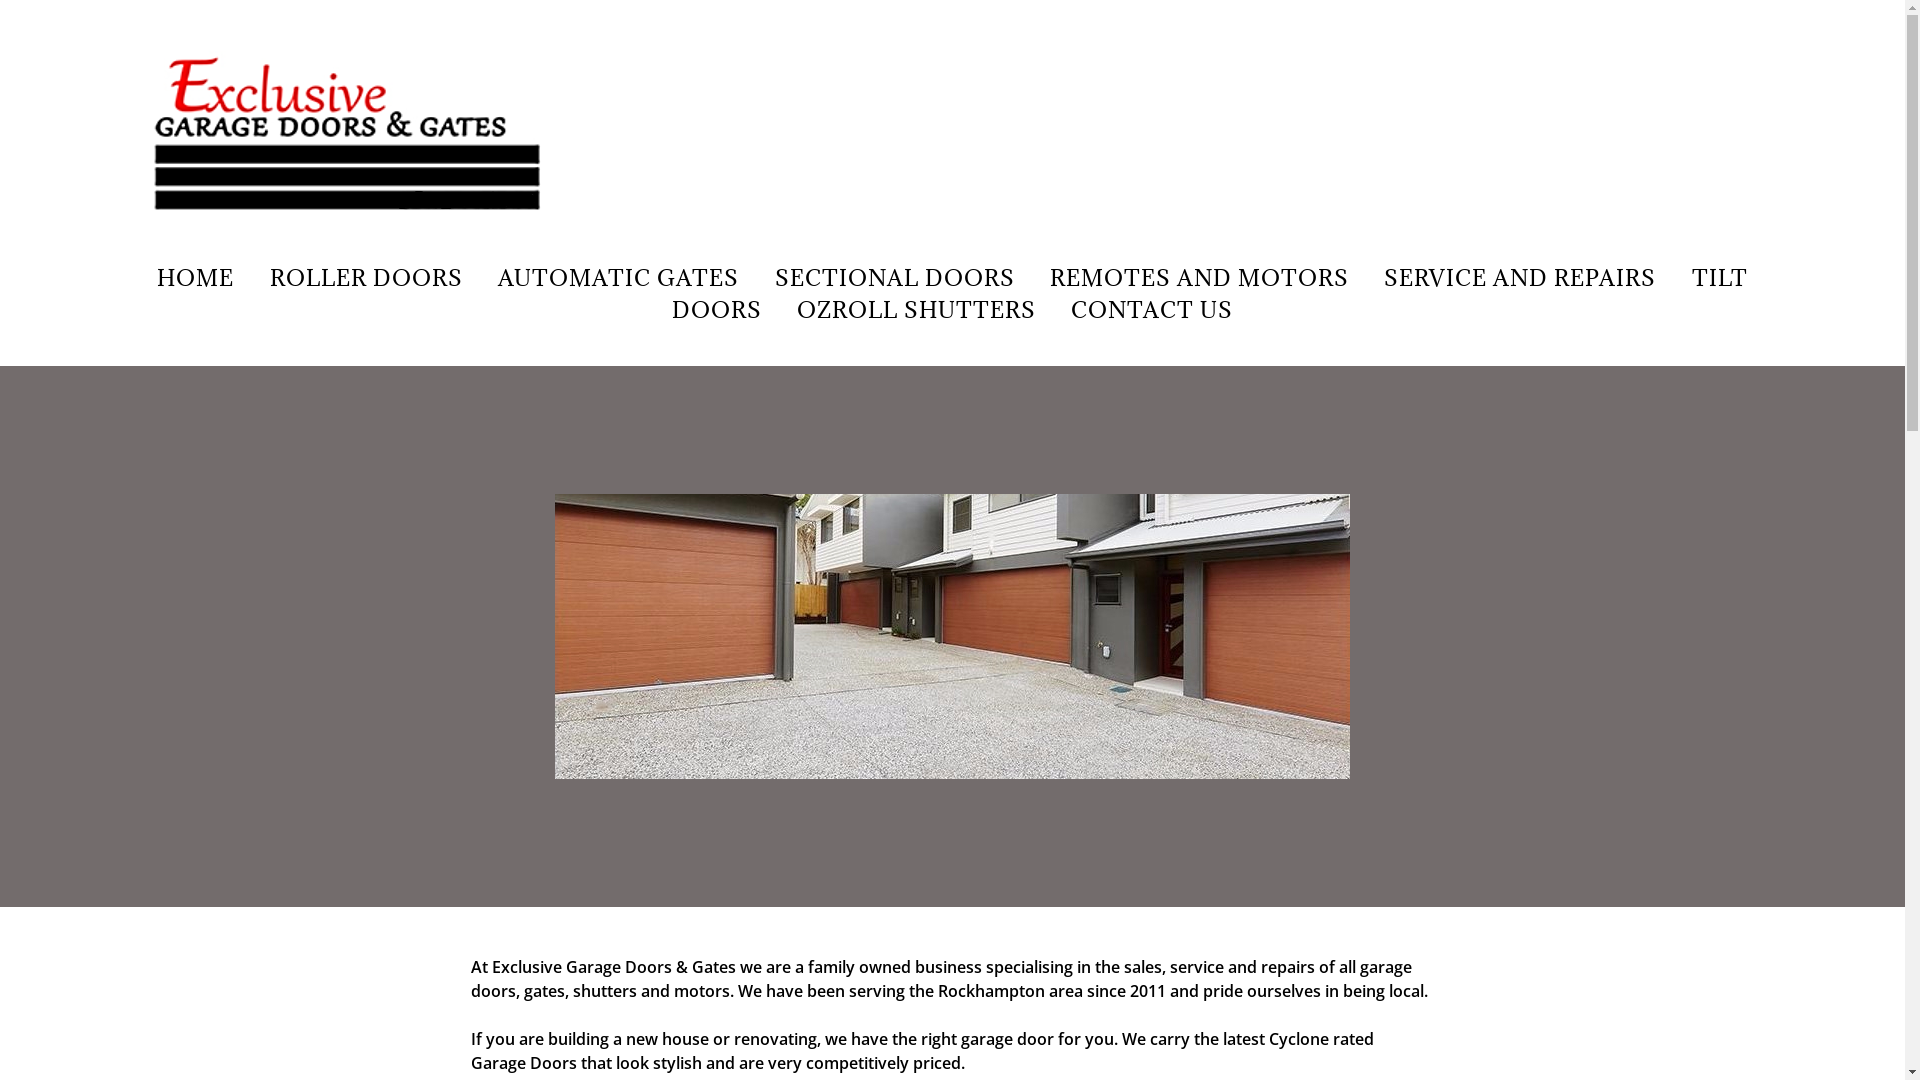  I want to click on CONTACT US, so click(1152, 310).